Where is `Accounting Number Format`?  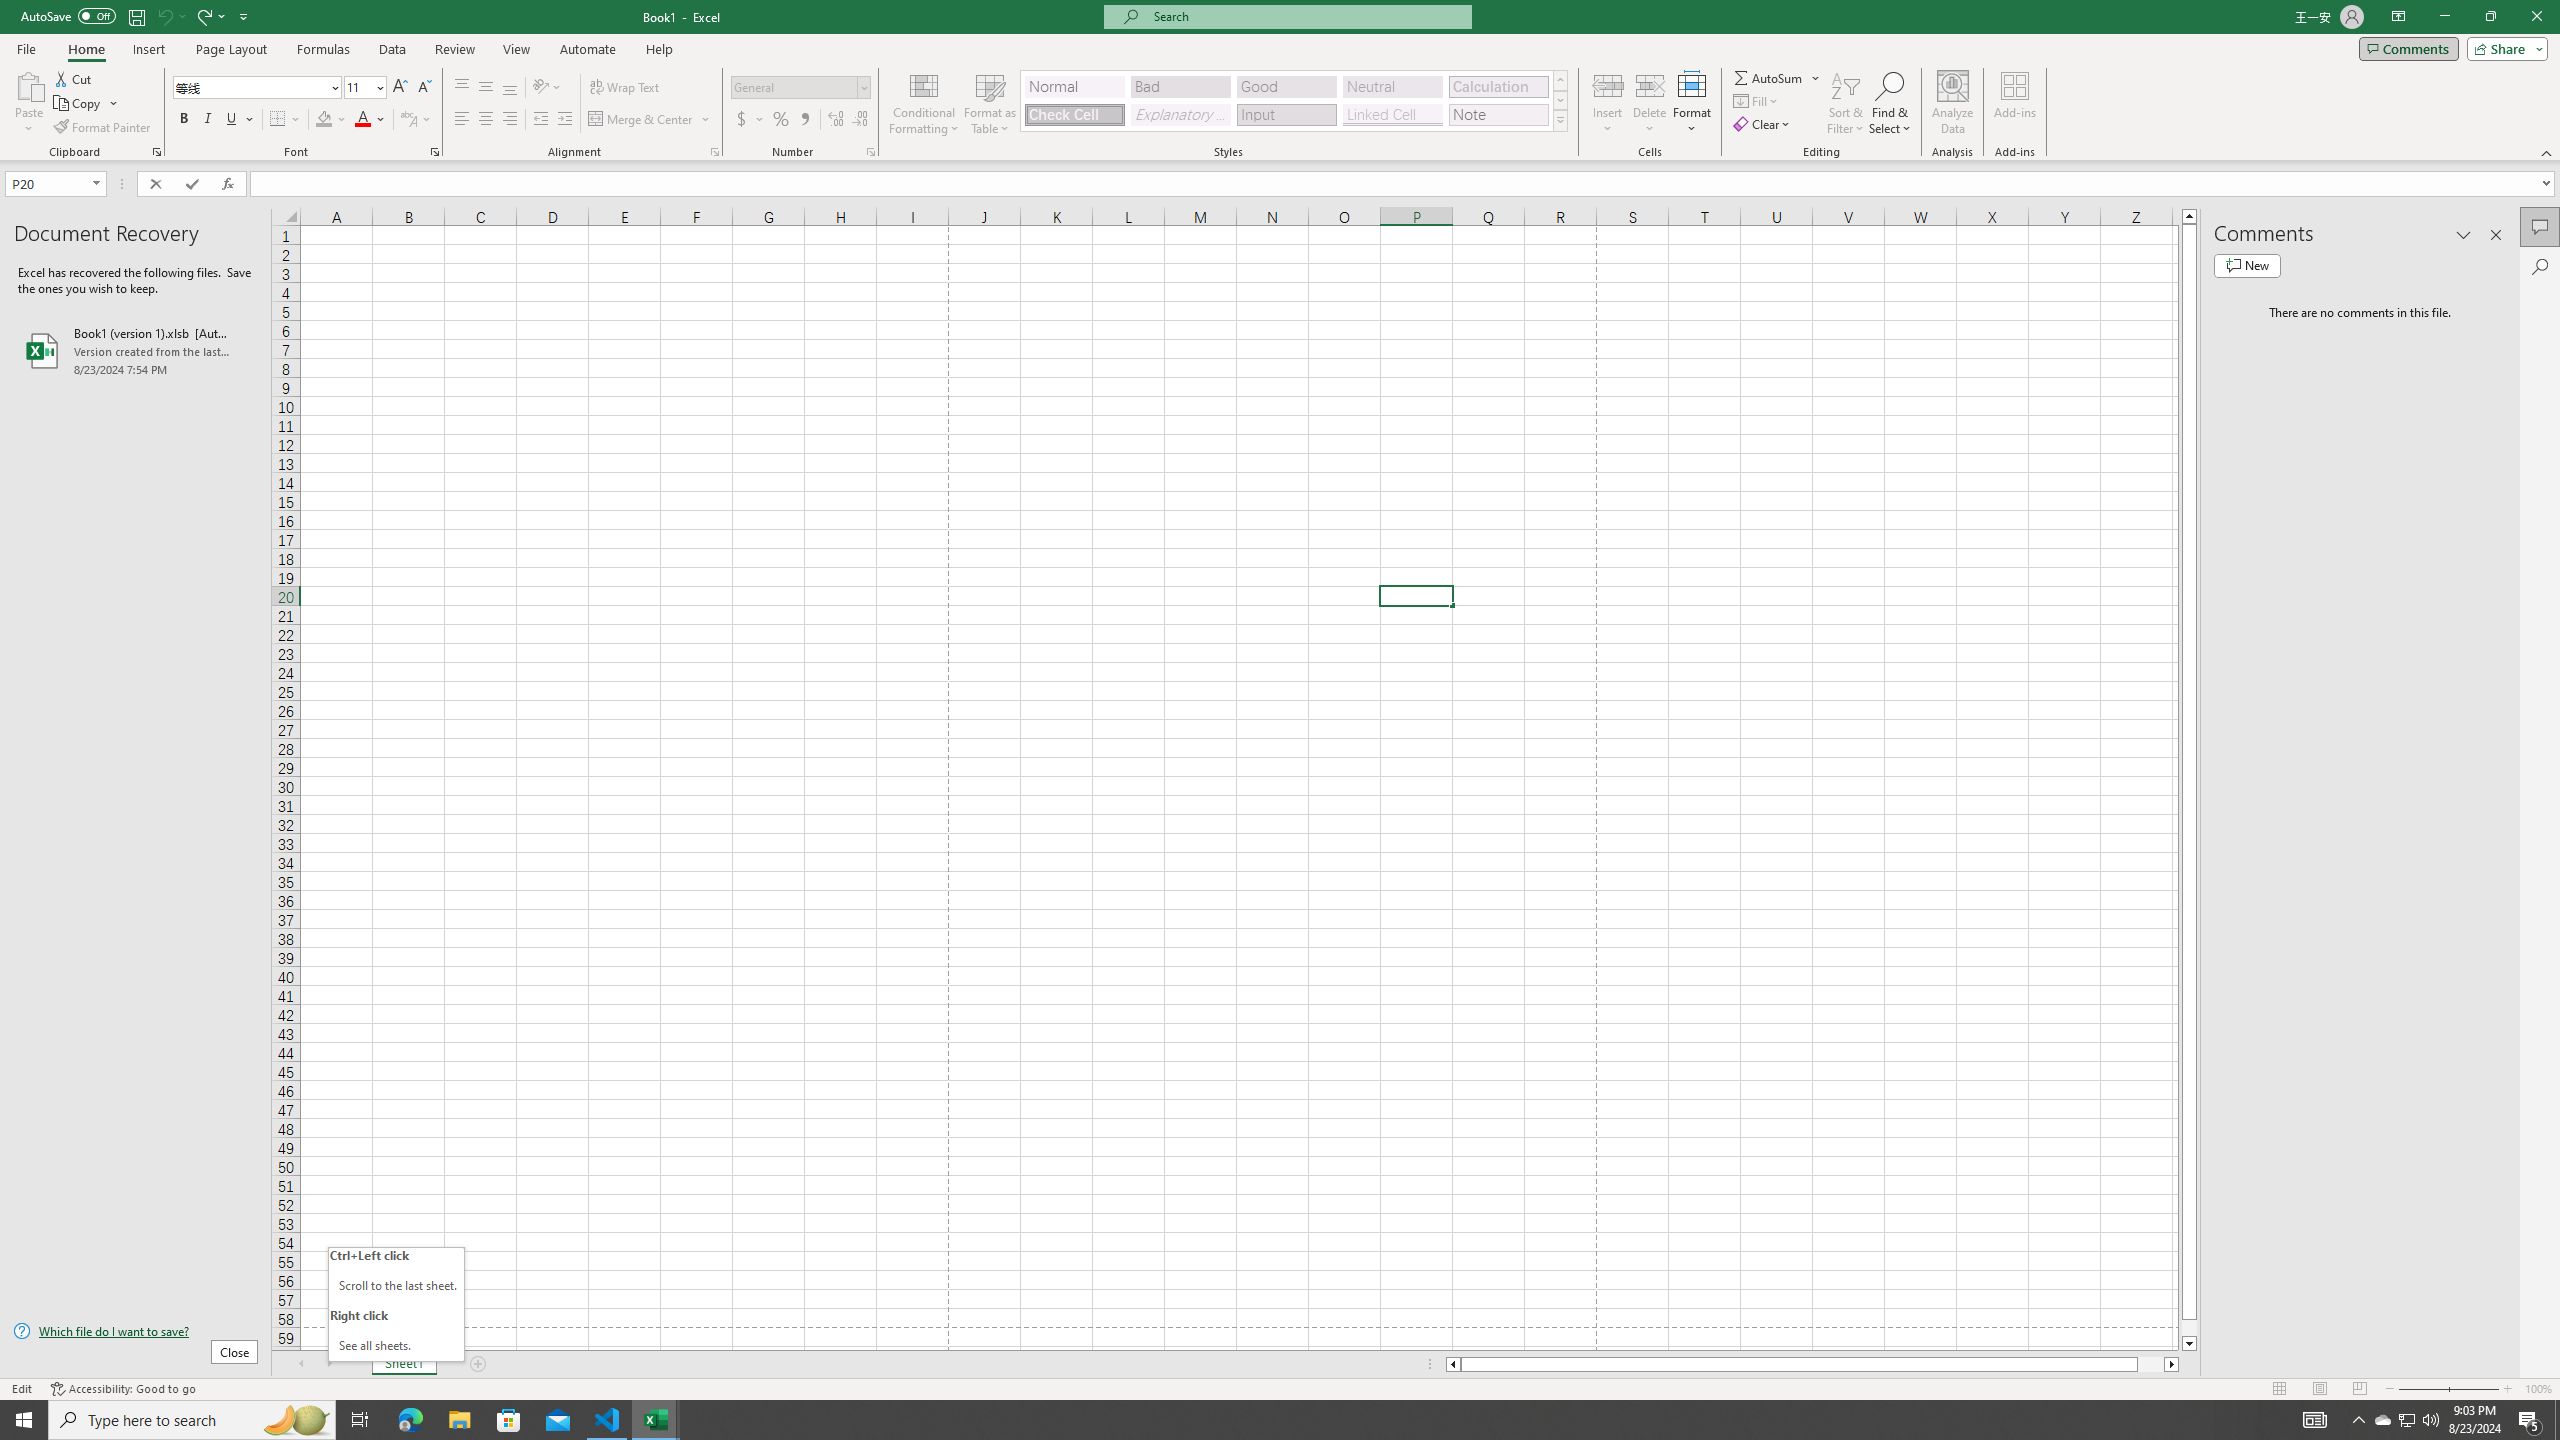 Accounting Number Format is located at coordinates (742, 120).